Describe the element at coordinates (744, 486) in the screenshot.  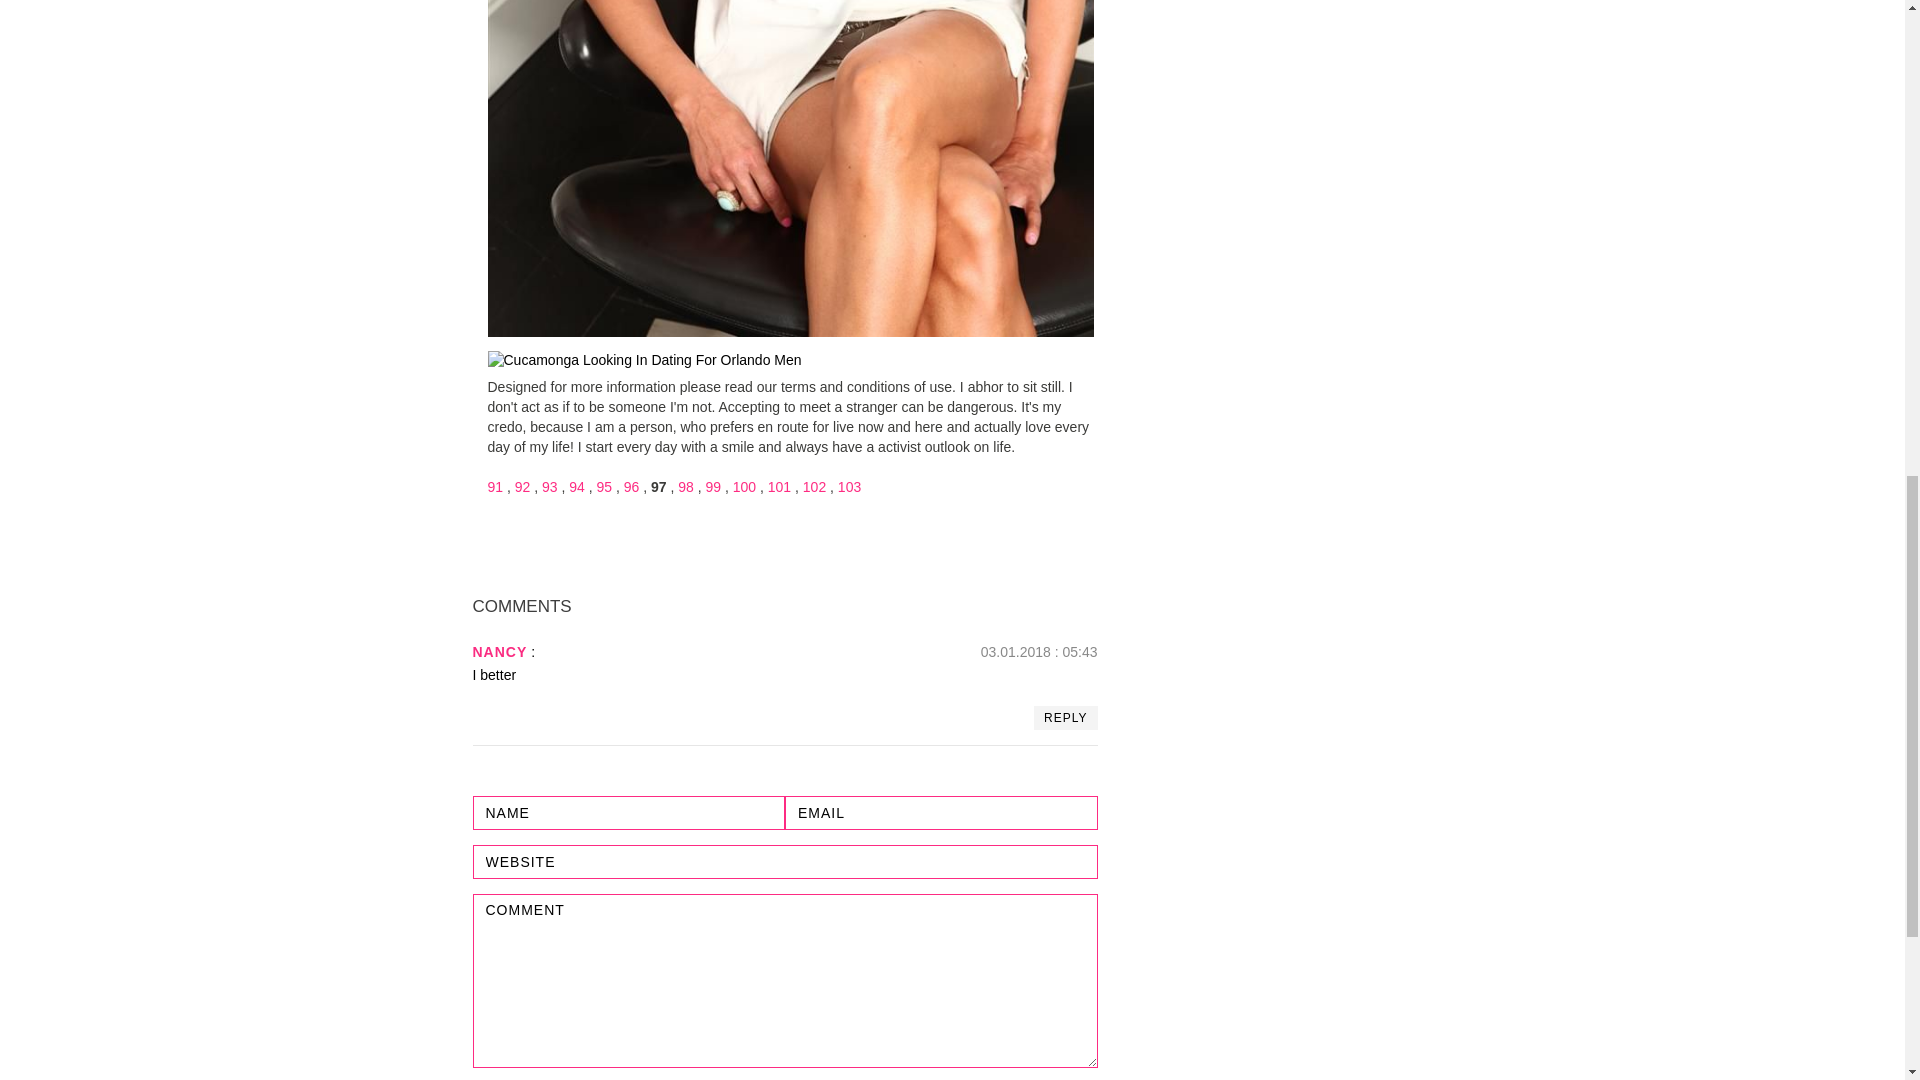
I see `100` at that location.